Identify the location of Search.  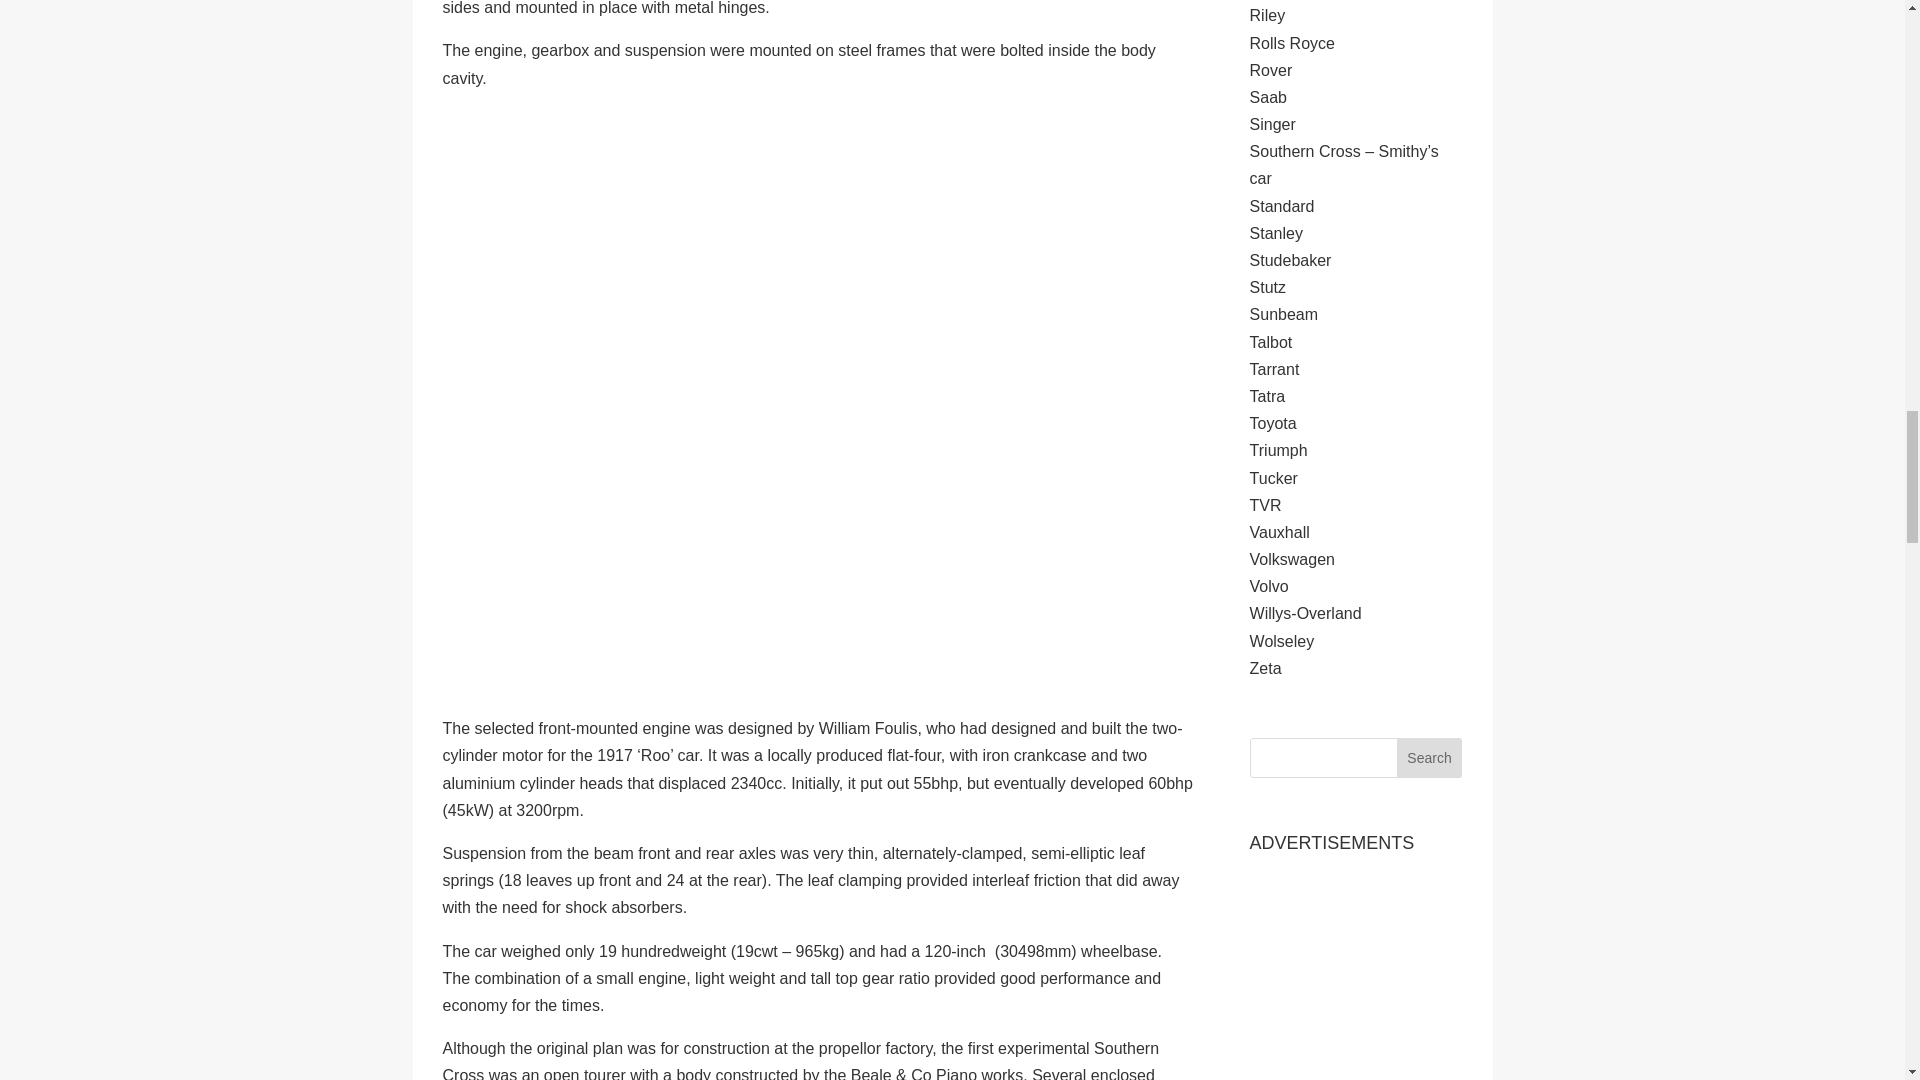
(1430, 757).